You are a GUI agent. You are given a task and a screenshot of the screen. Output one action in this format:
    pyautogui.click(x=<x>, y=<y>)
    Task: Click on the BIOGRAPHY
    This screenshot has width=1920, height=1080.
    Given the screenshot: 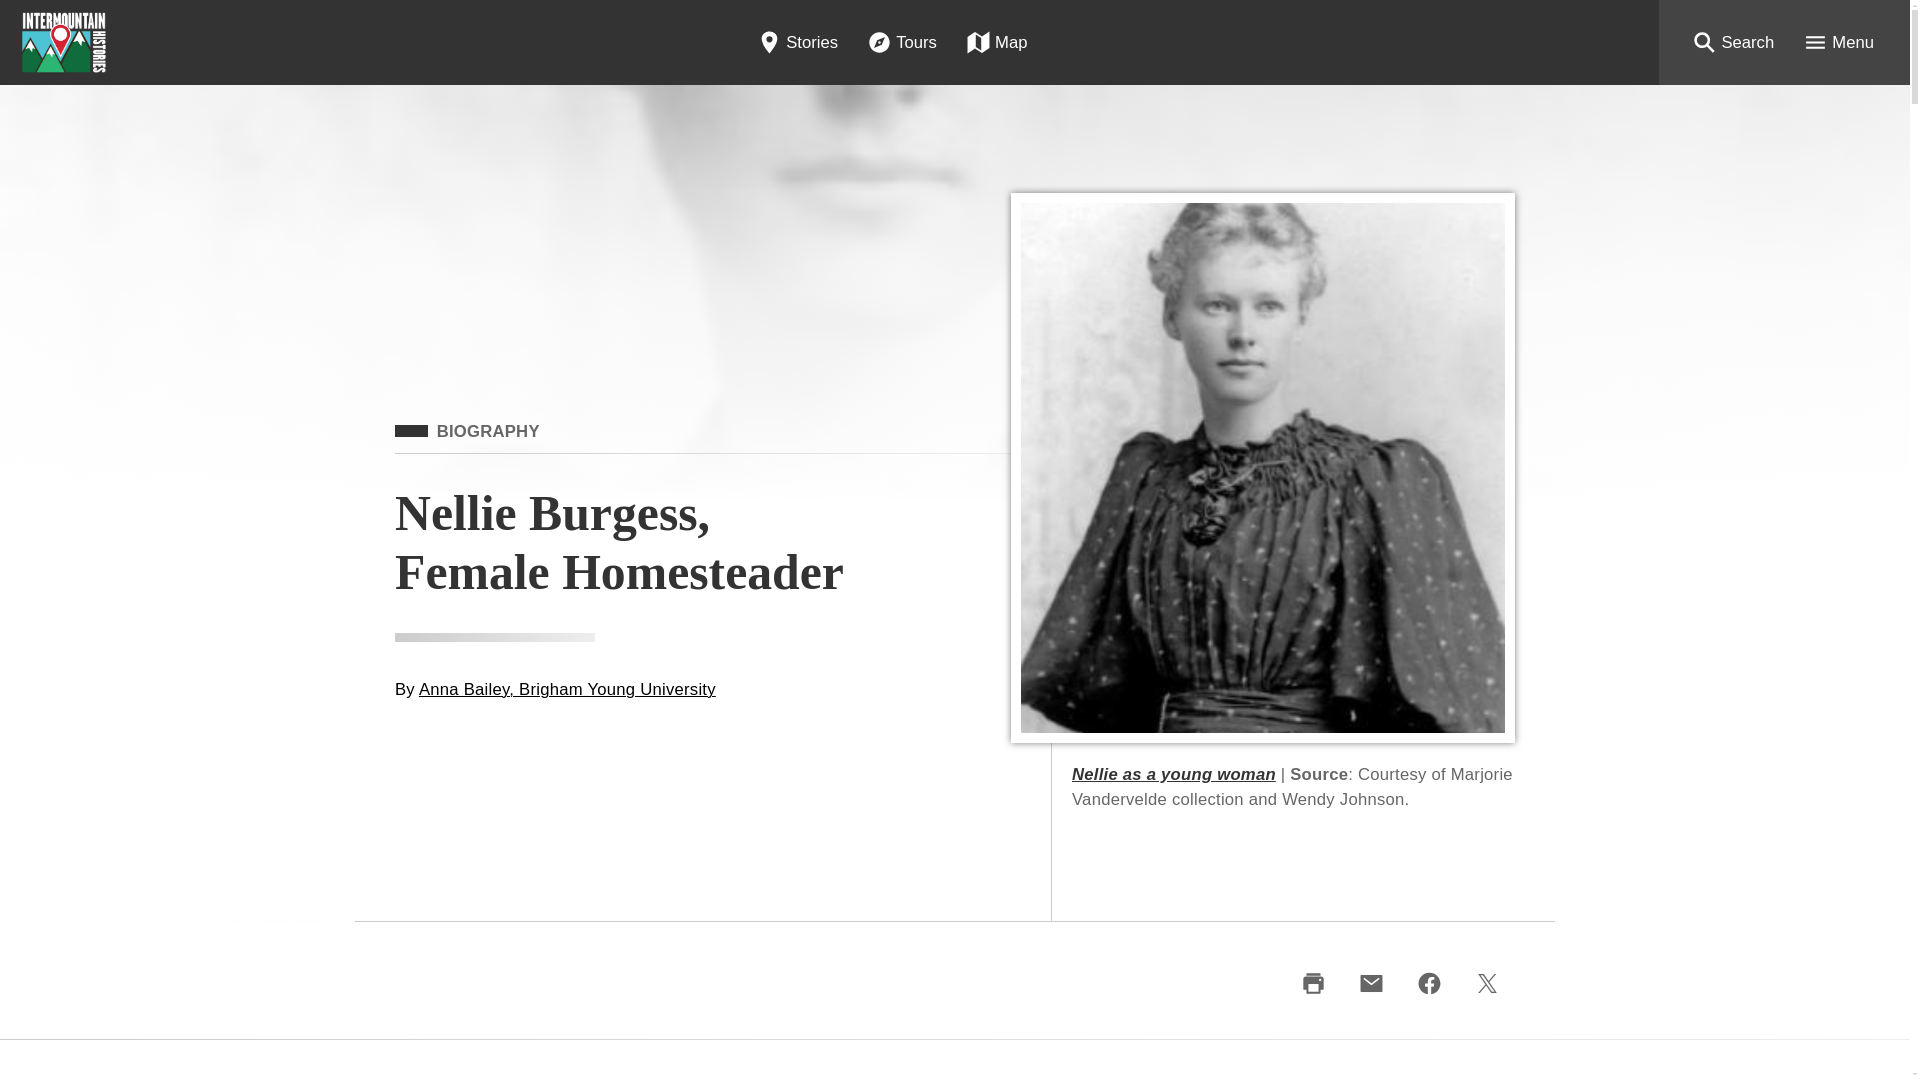 What is the action you would take?
    pyautogui.click(x=467, y=432)
    